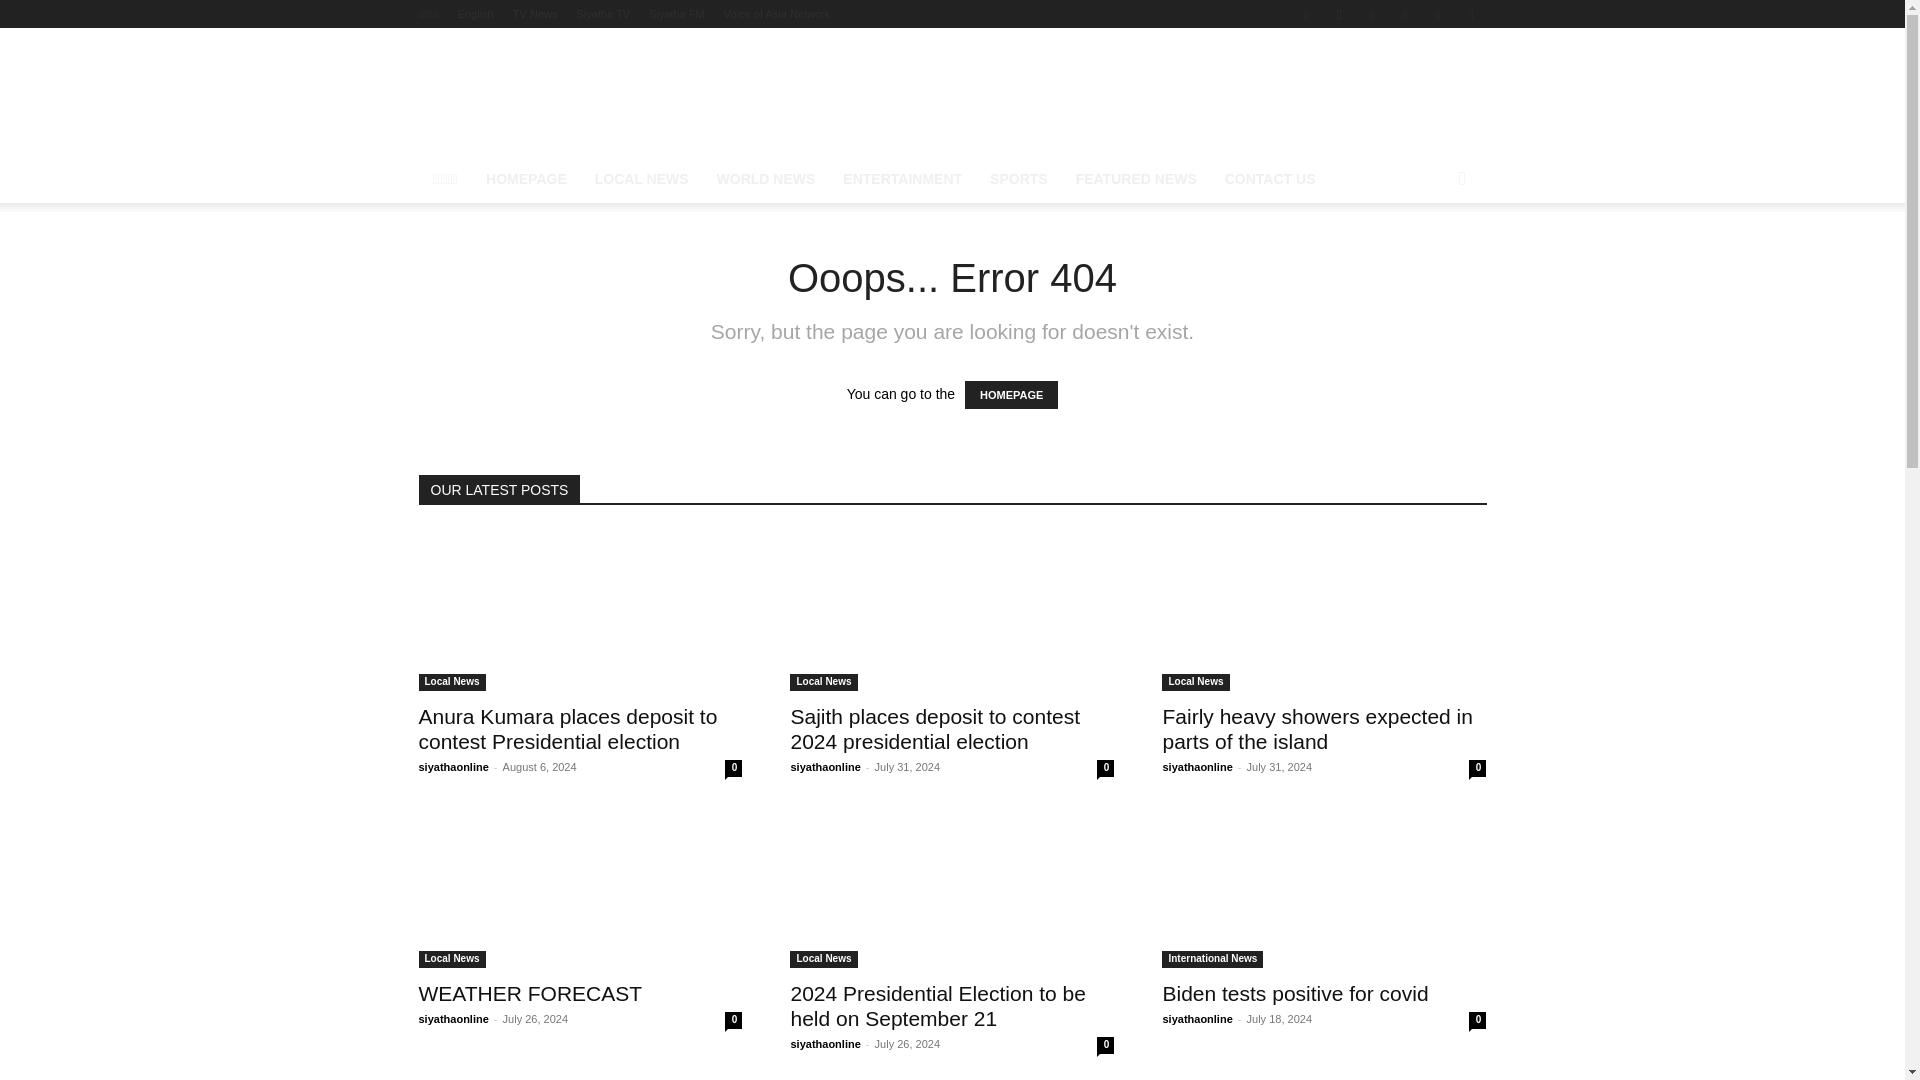 The image size is (1920, 1080). What do you see at coordinates (1270, 179) in the screenshot?
I see `CONTACT US` at bounding box center [1270, 179].